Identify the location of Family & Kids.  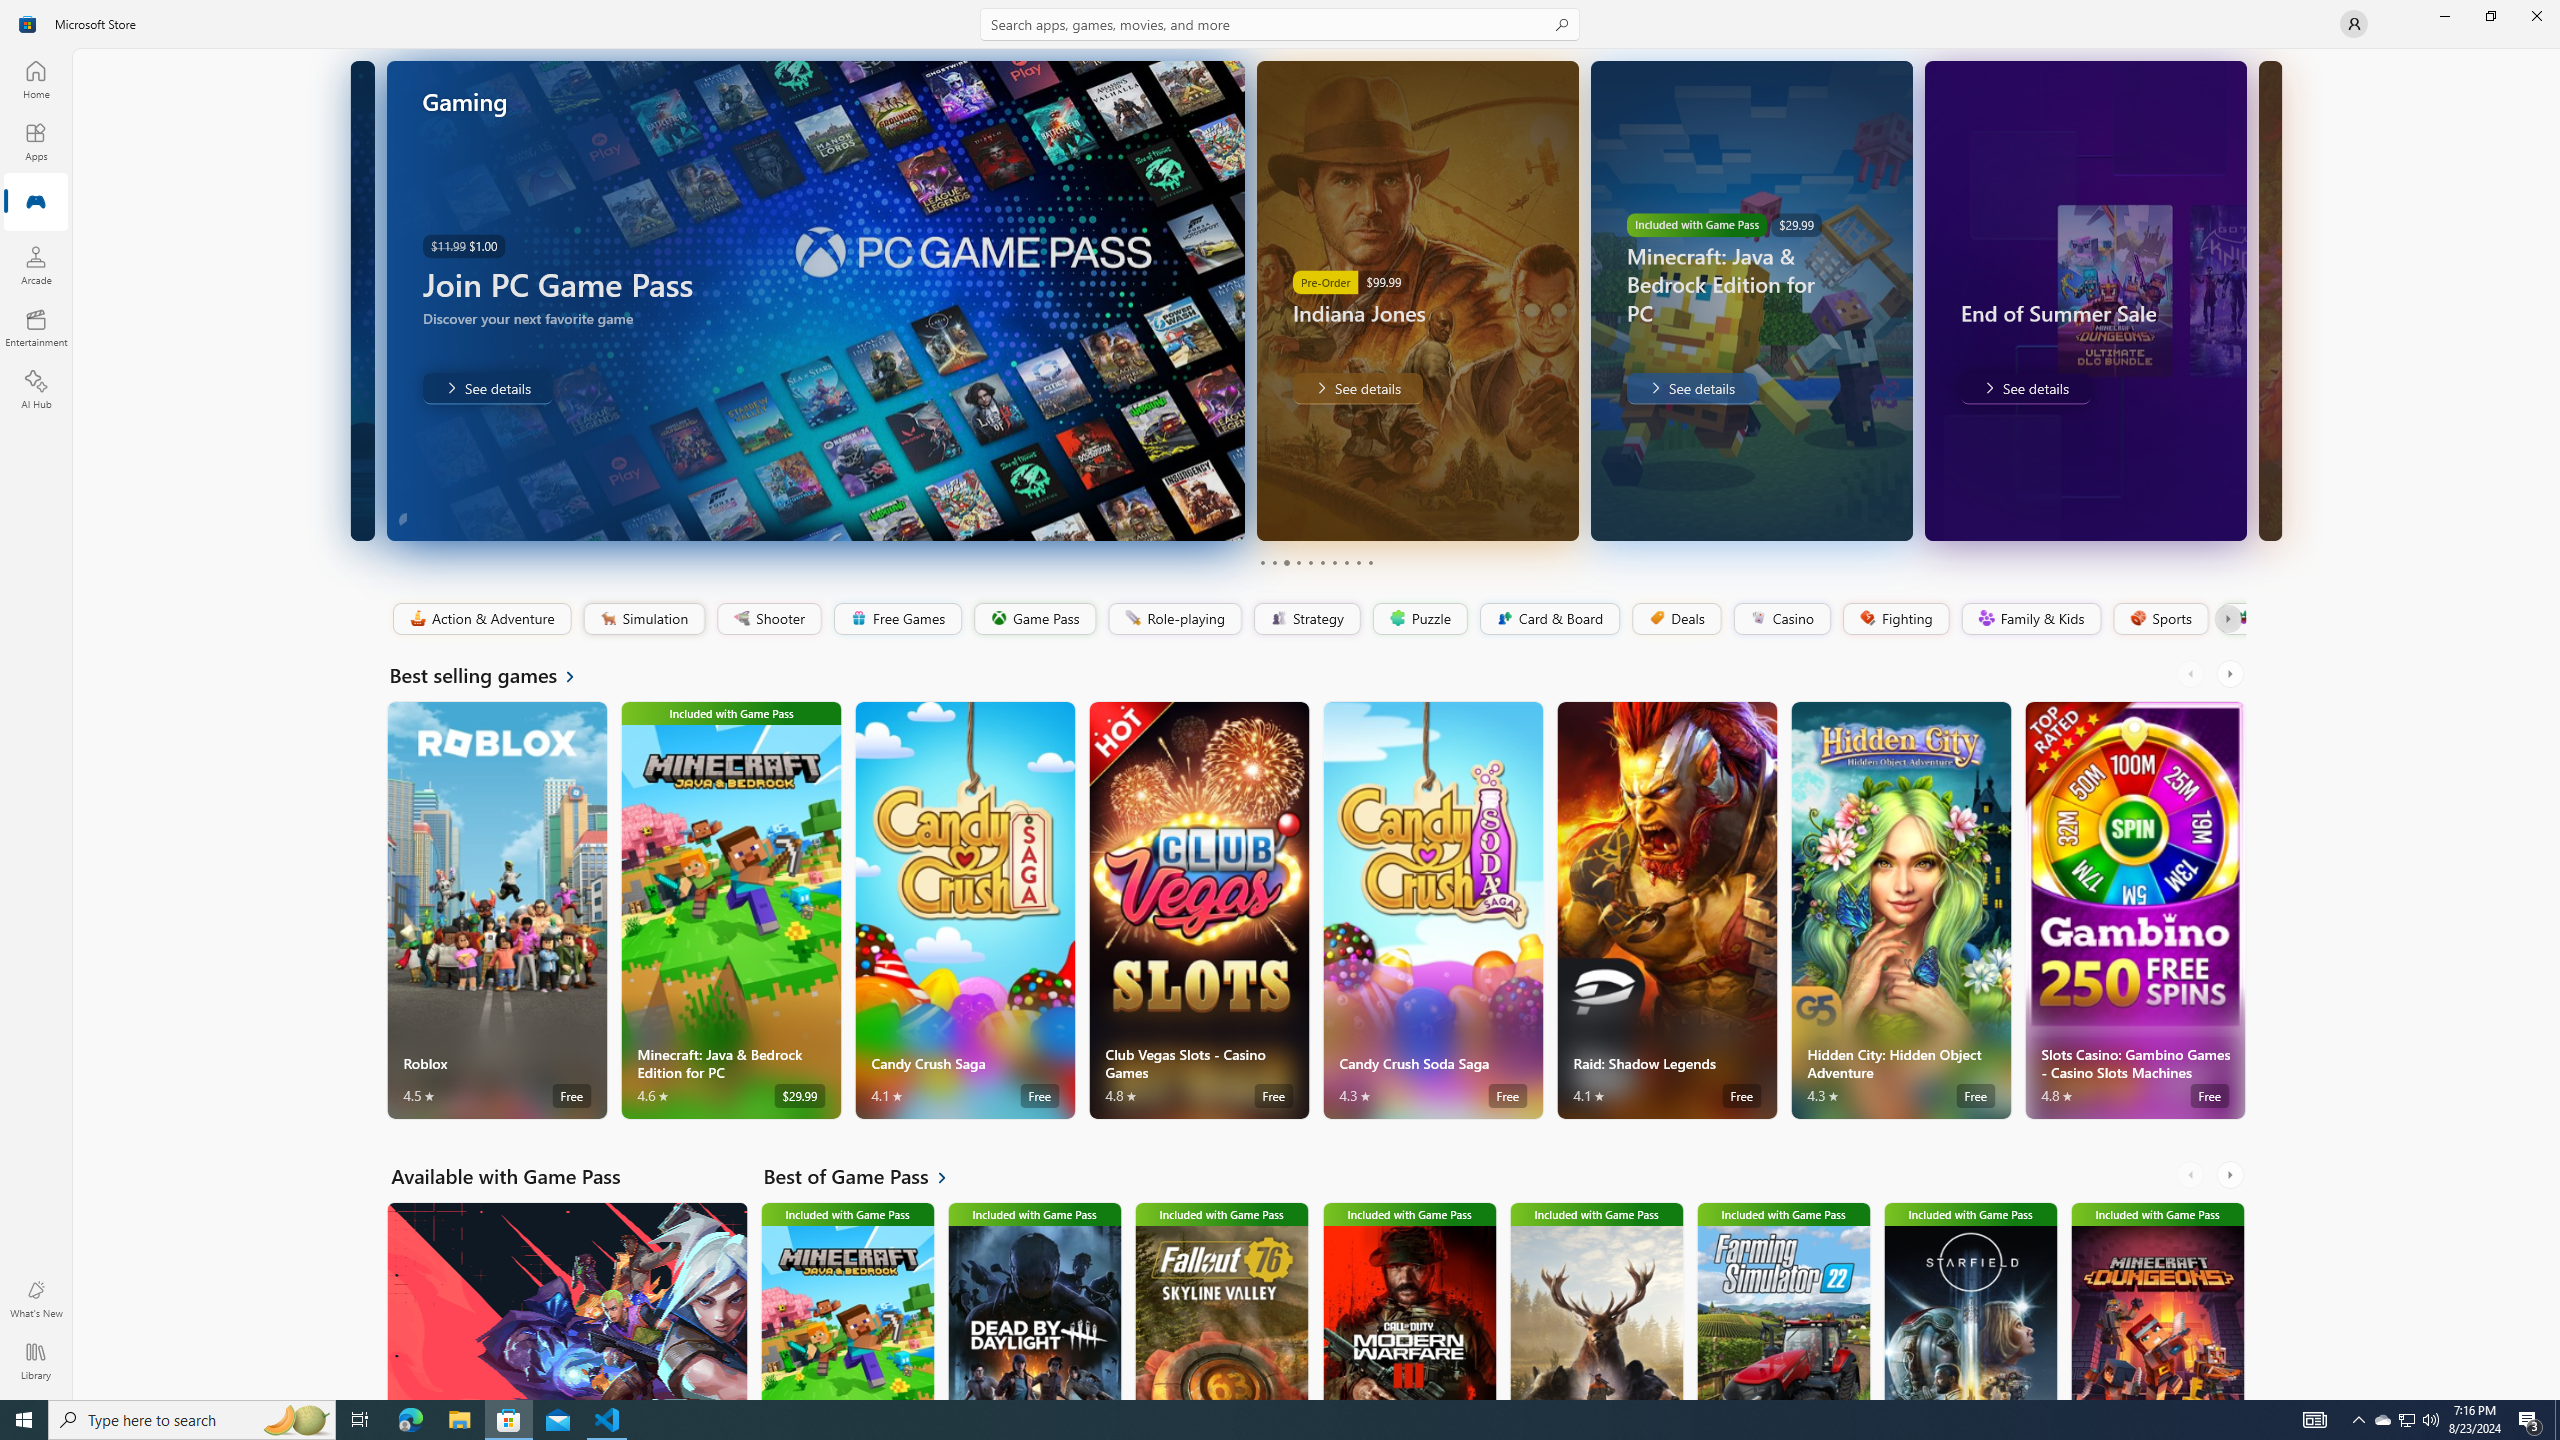
(2030, 619).